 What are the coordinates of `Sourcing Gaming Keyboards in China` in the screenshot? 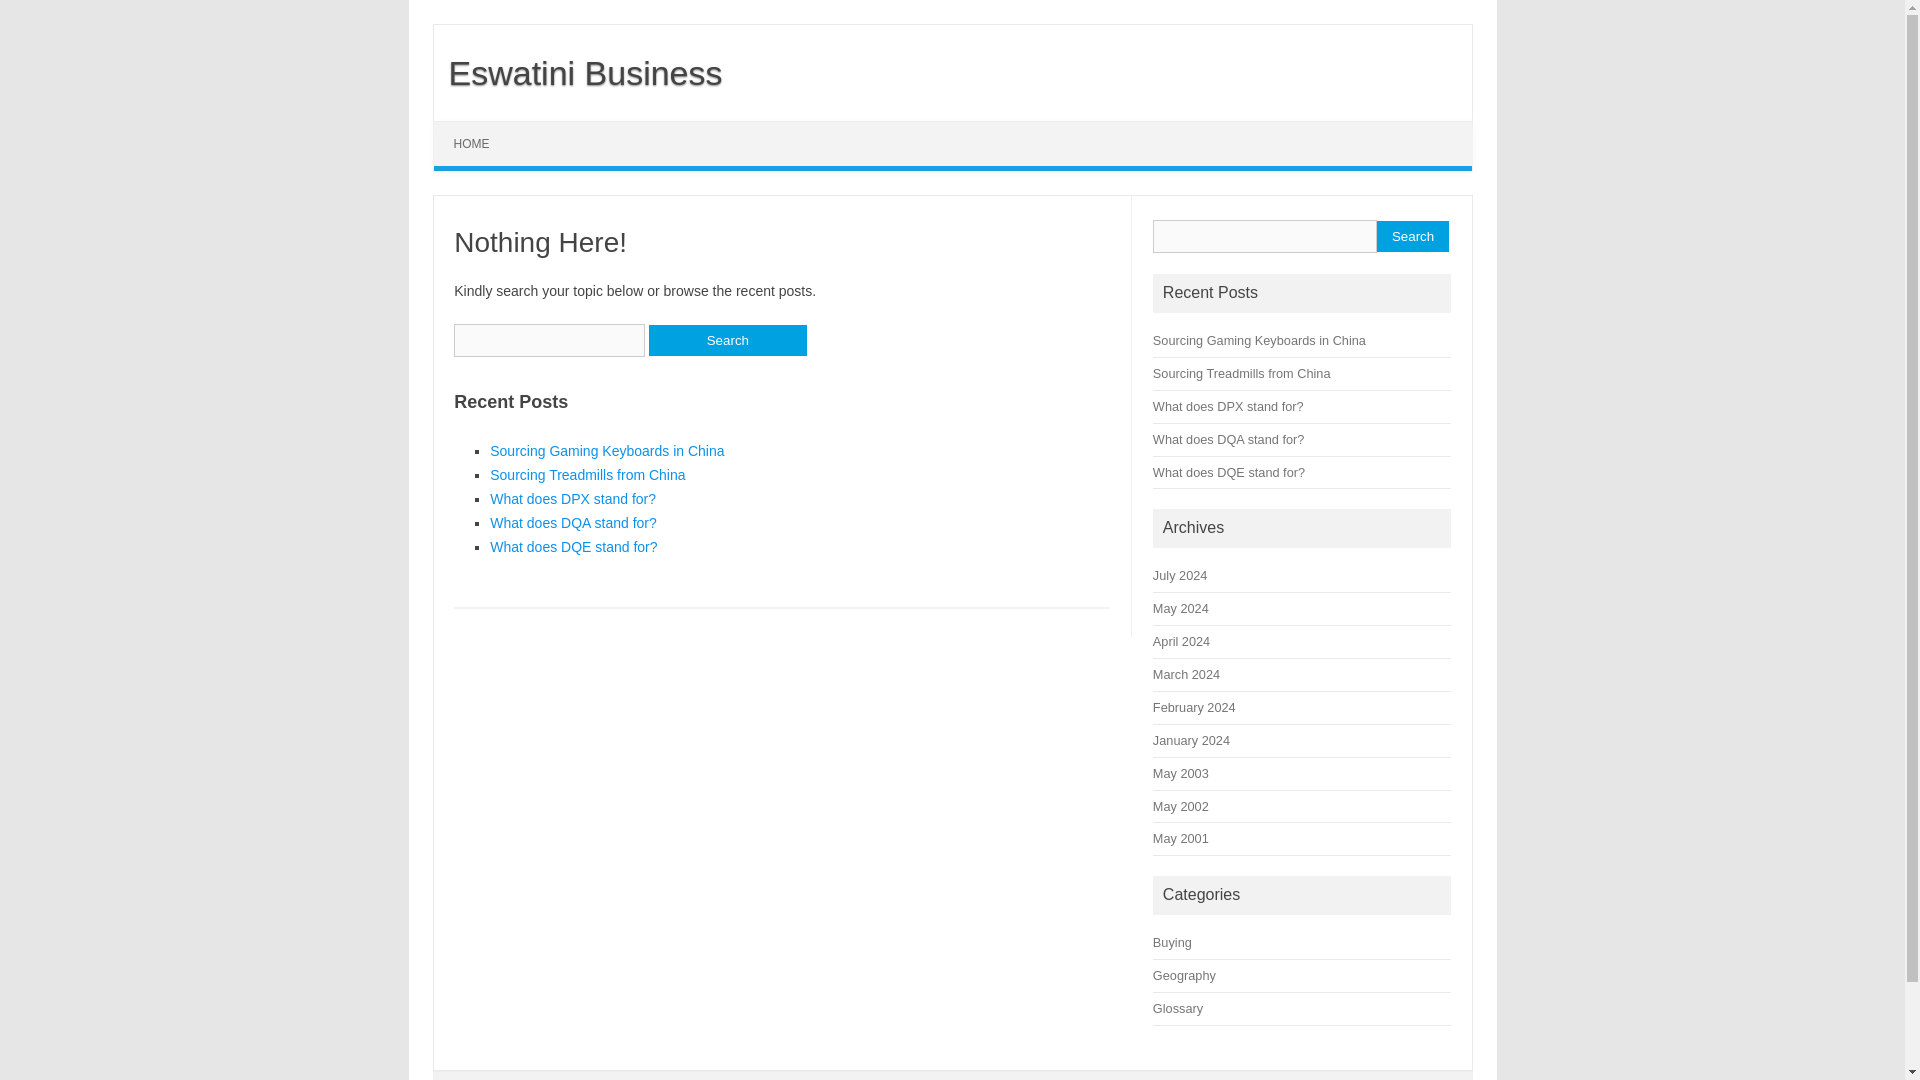 It's located at (606, 450).